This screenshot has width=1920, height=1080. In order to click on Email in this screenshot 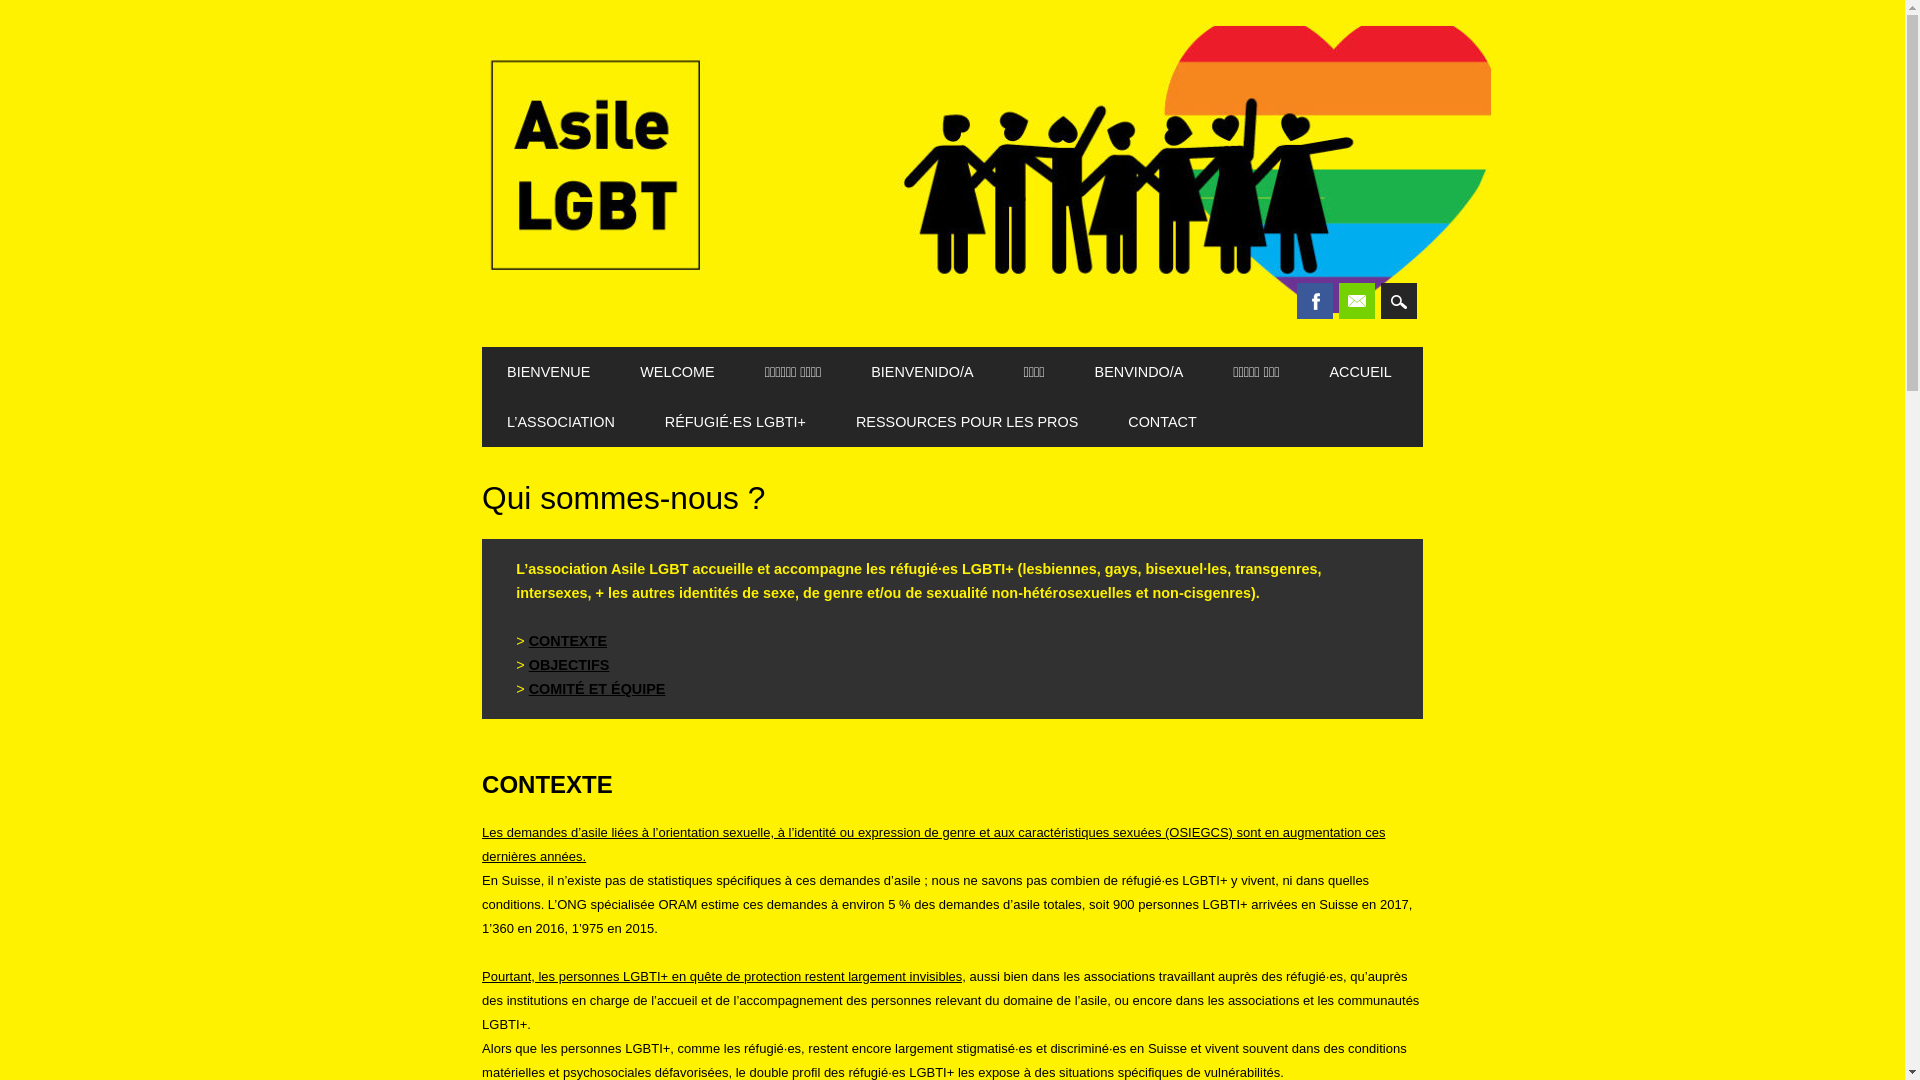, I will do `click(1357, 301)`.